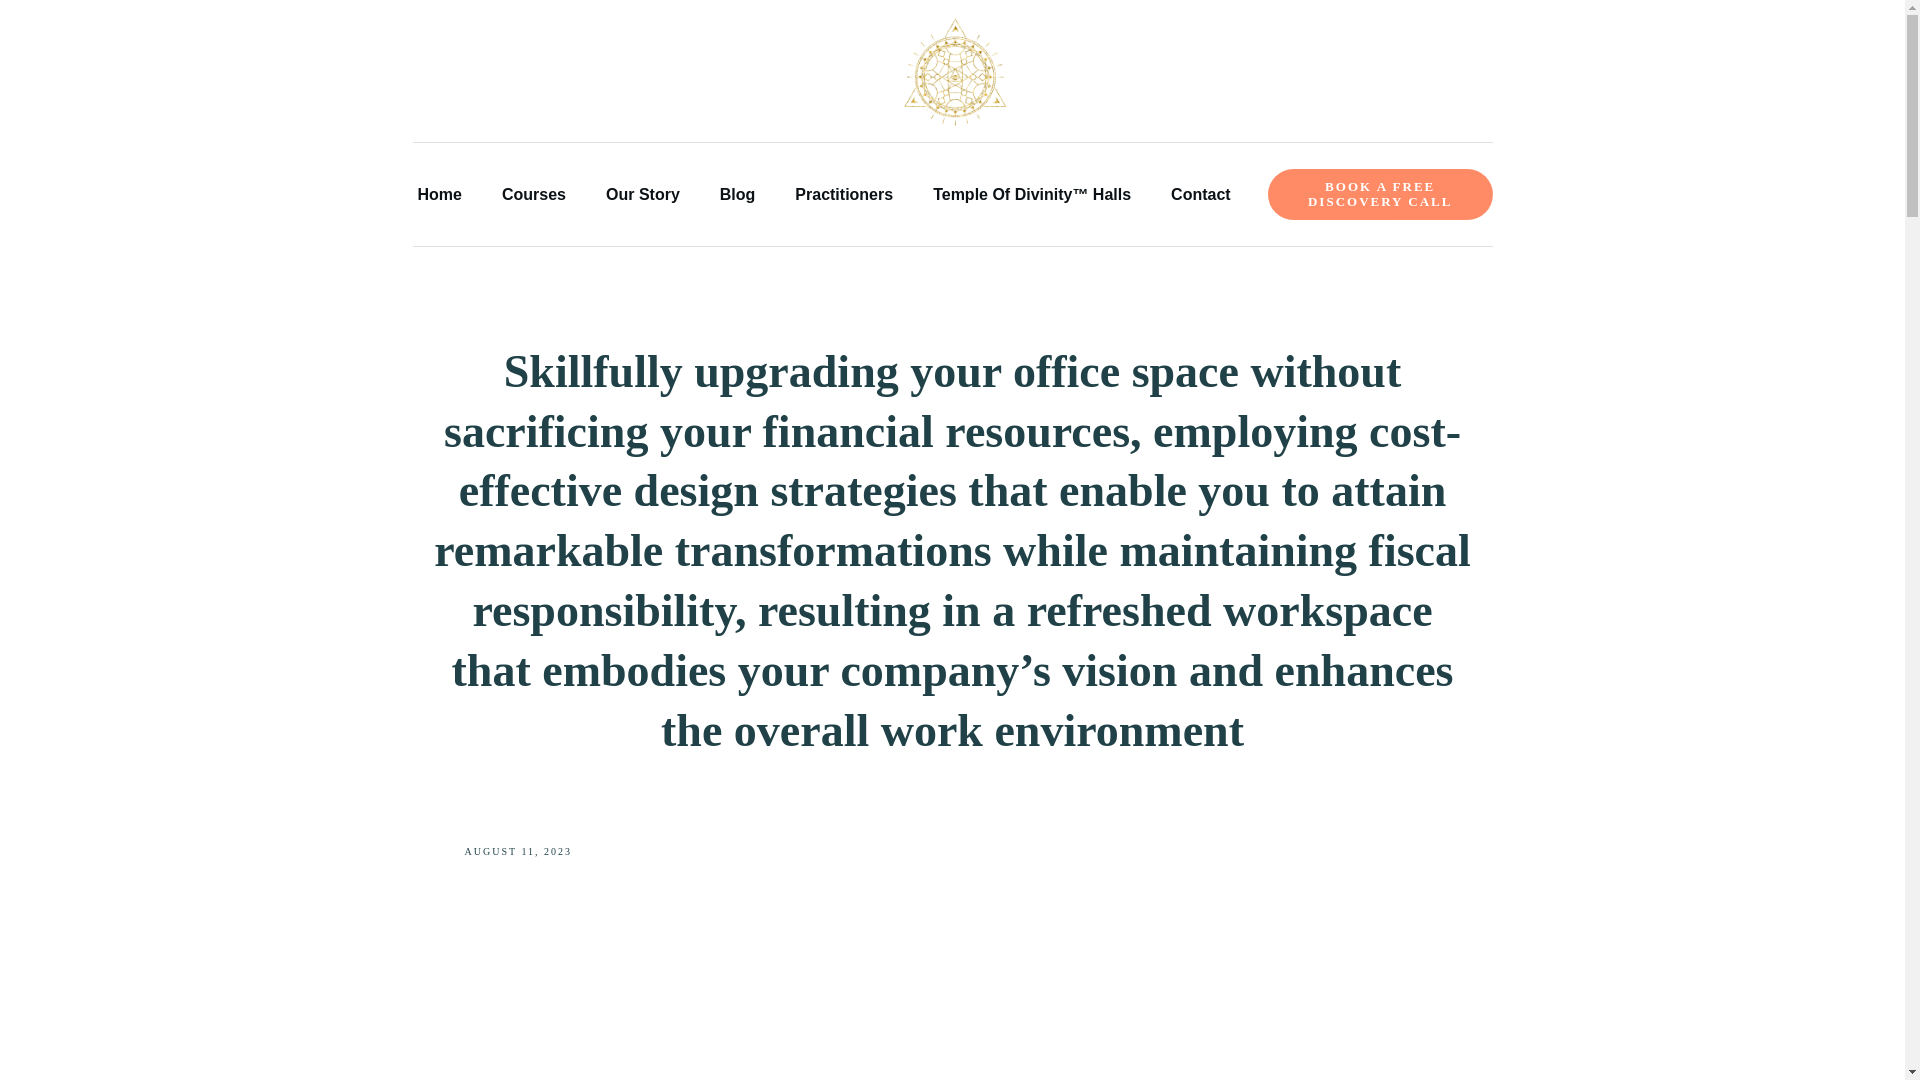 This screenshot has height=1080, width=1920. I want to click on Blog, so click(738, 195).